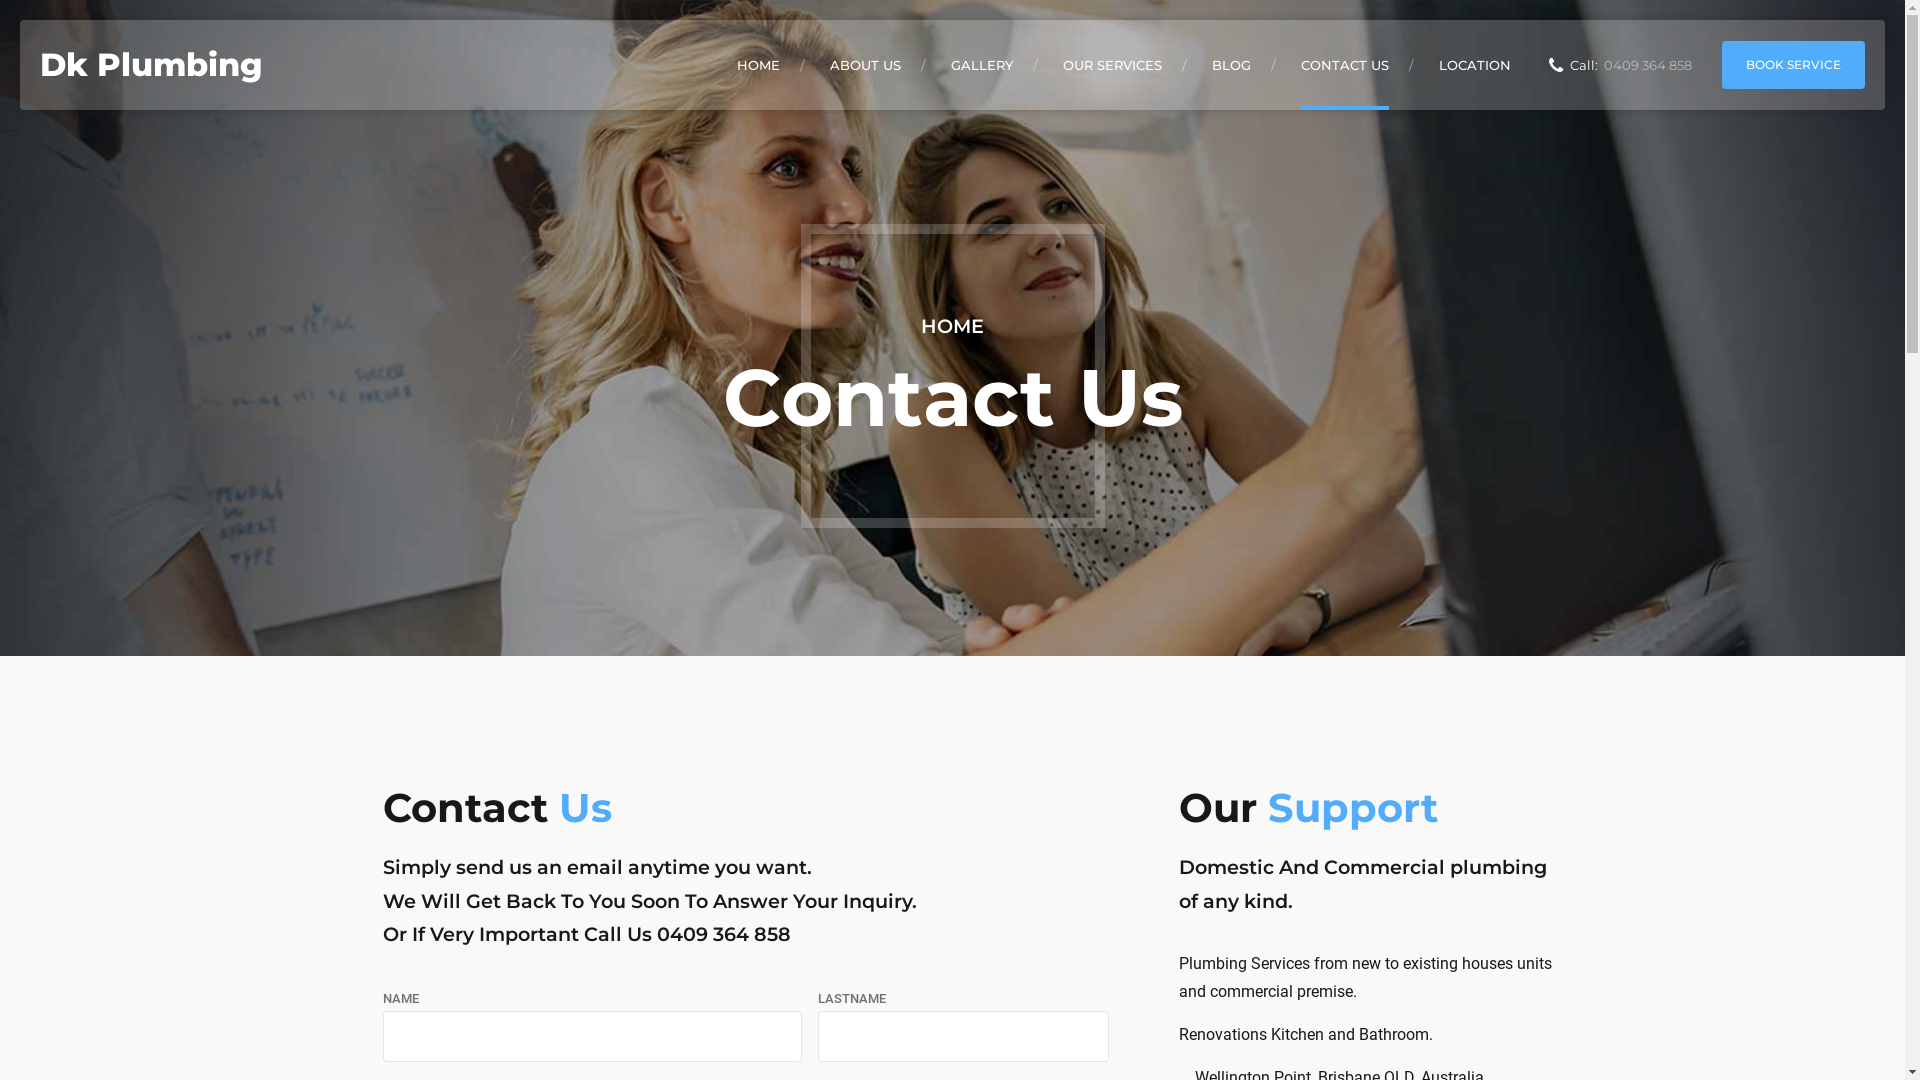 The width and height of the screenshot is (1920, 1080). I want to click on ABOUT US, so click(866, 65).